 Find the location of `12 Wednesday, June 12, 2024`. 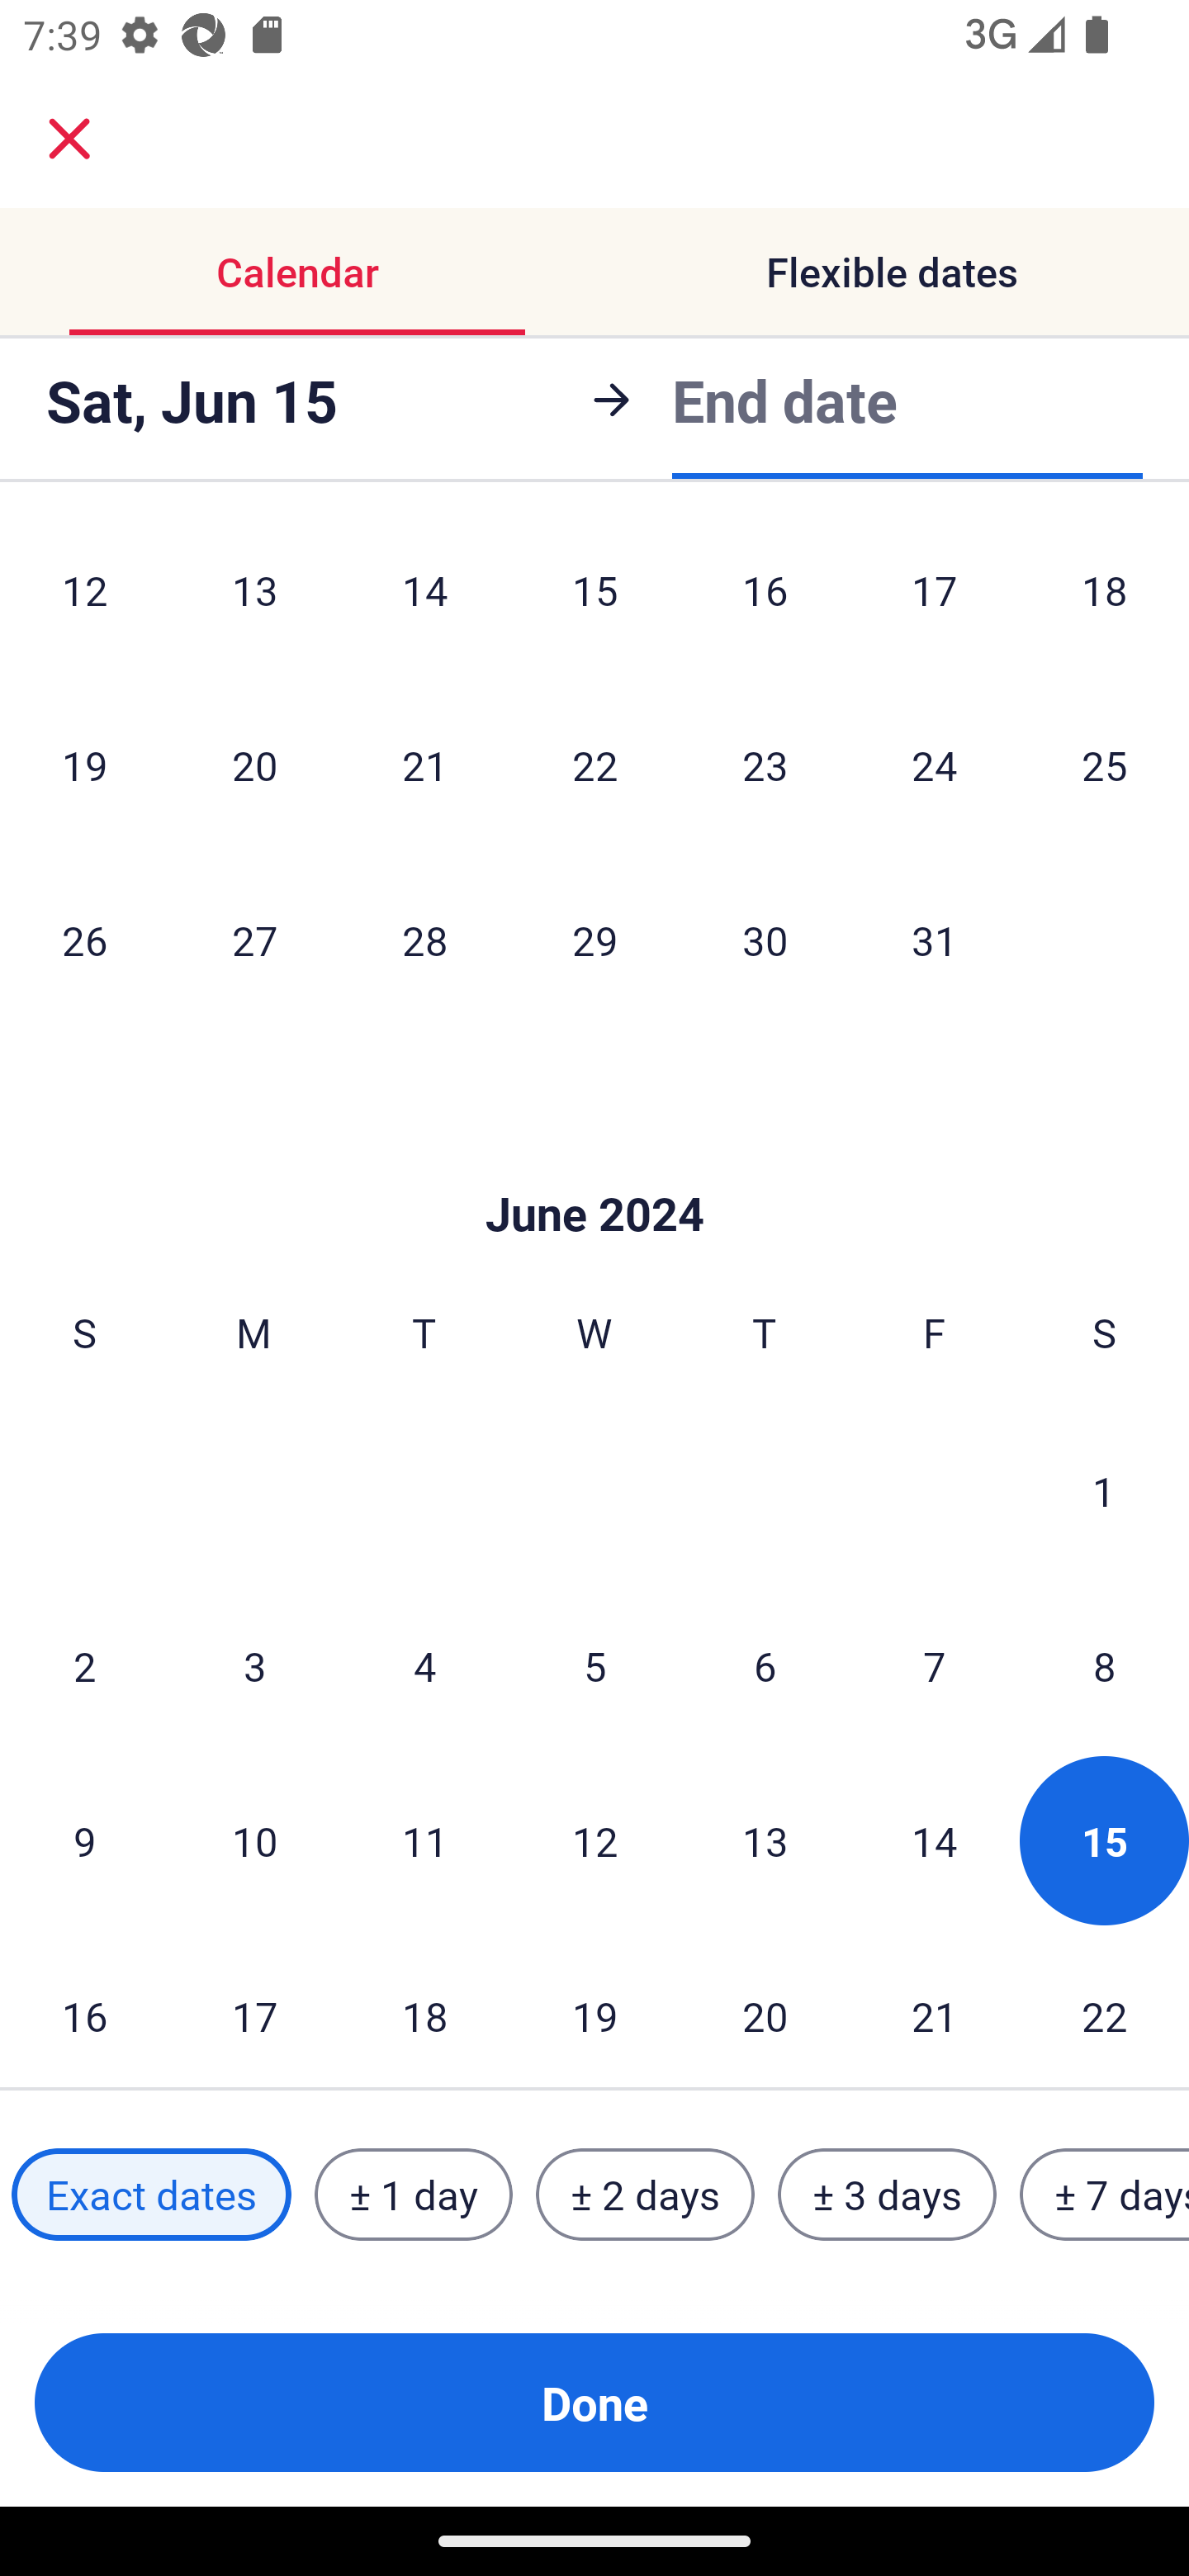

12 Wednesday, June 12, 2024 is located at coordinates (594, 1840).